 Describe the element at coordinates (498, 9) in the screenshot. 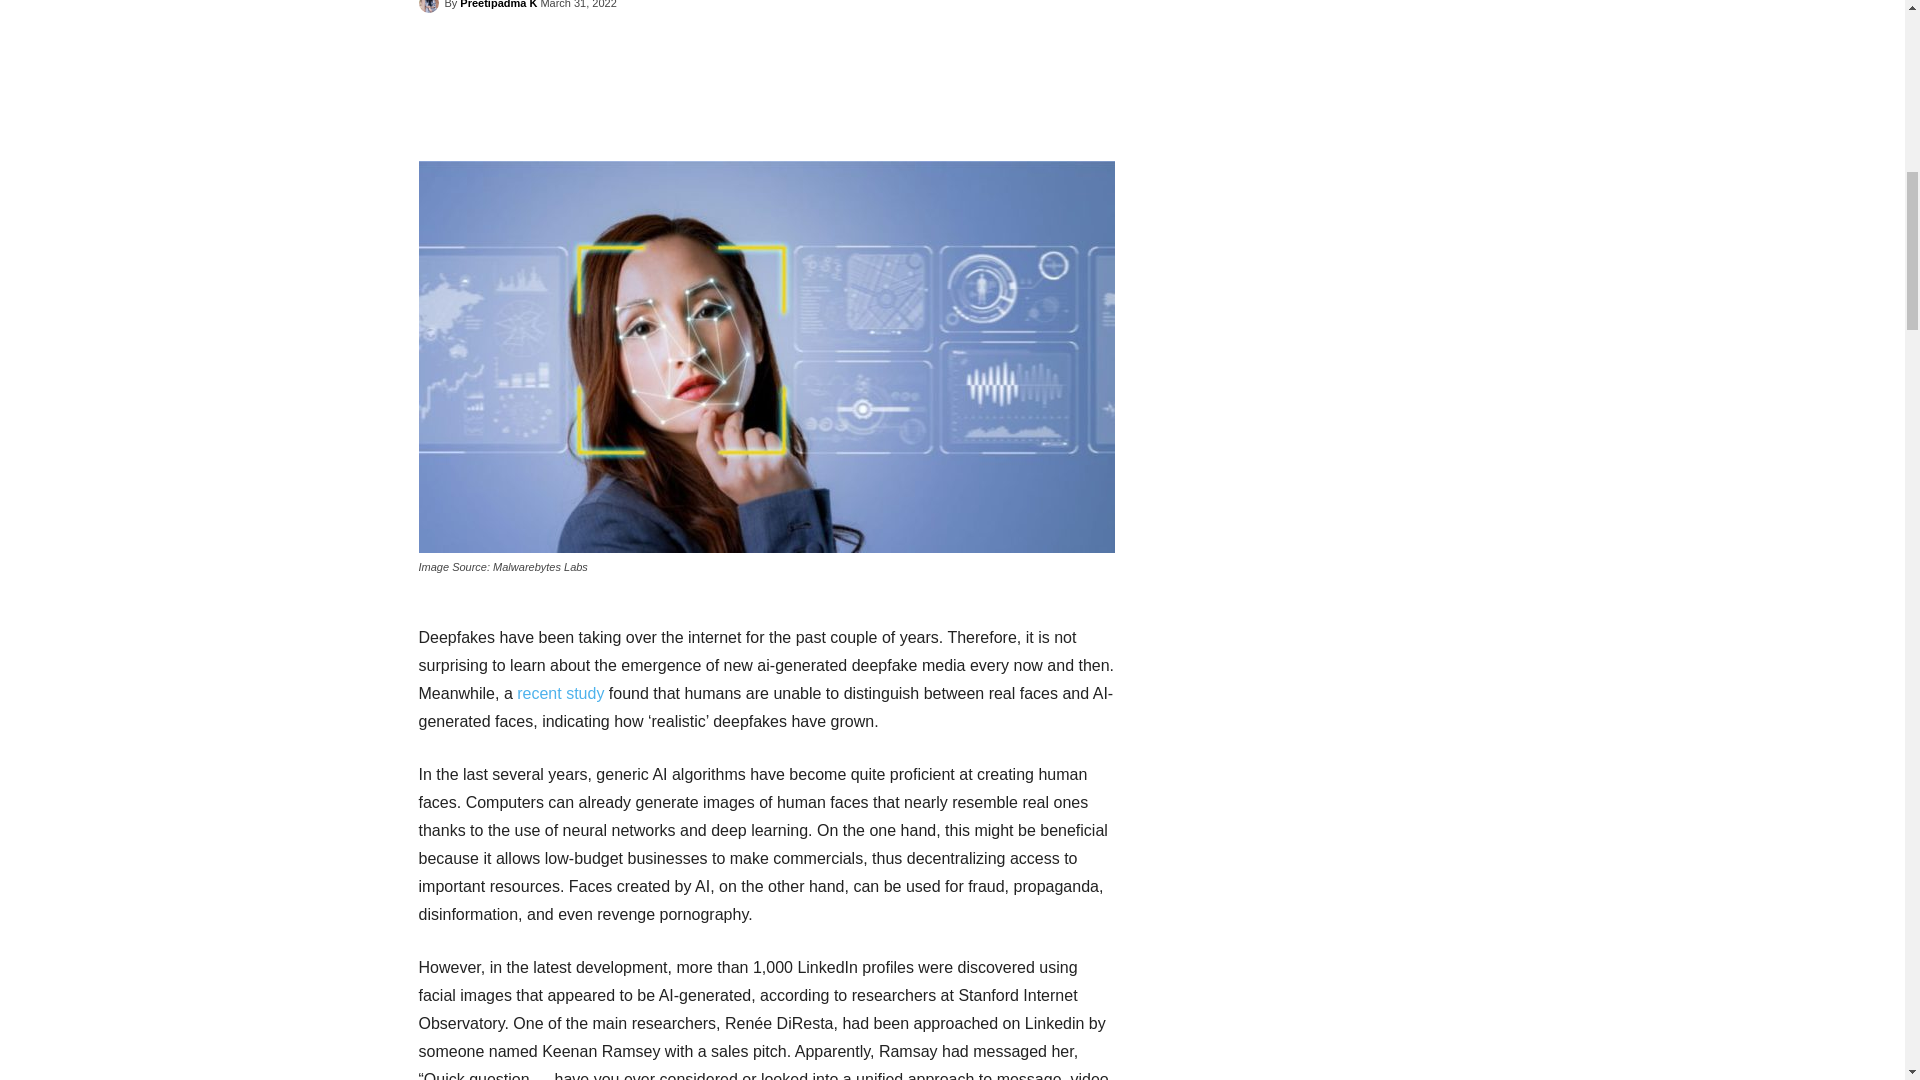

I see `Preetipadma K` at that location.